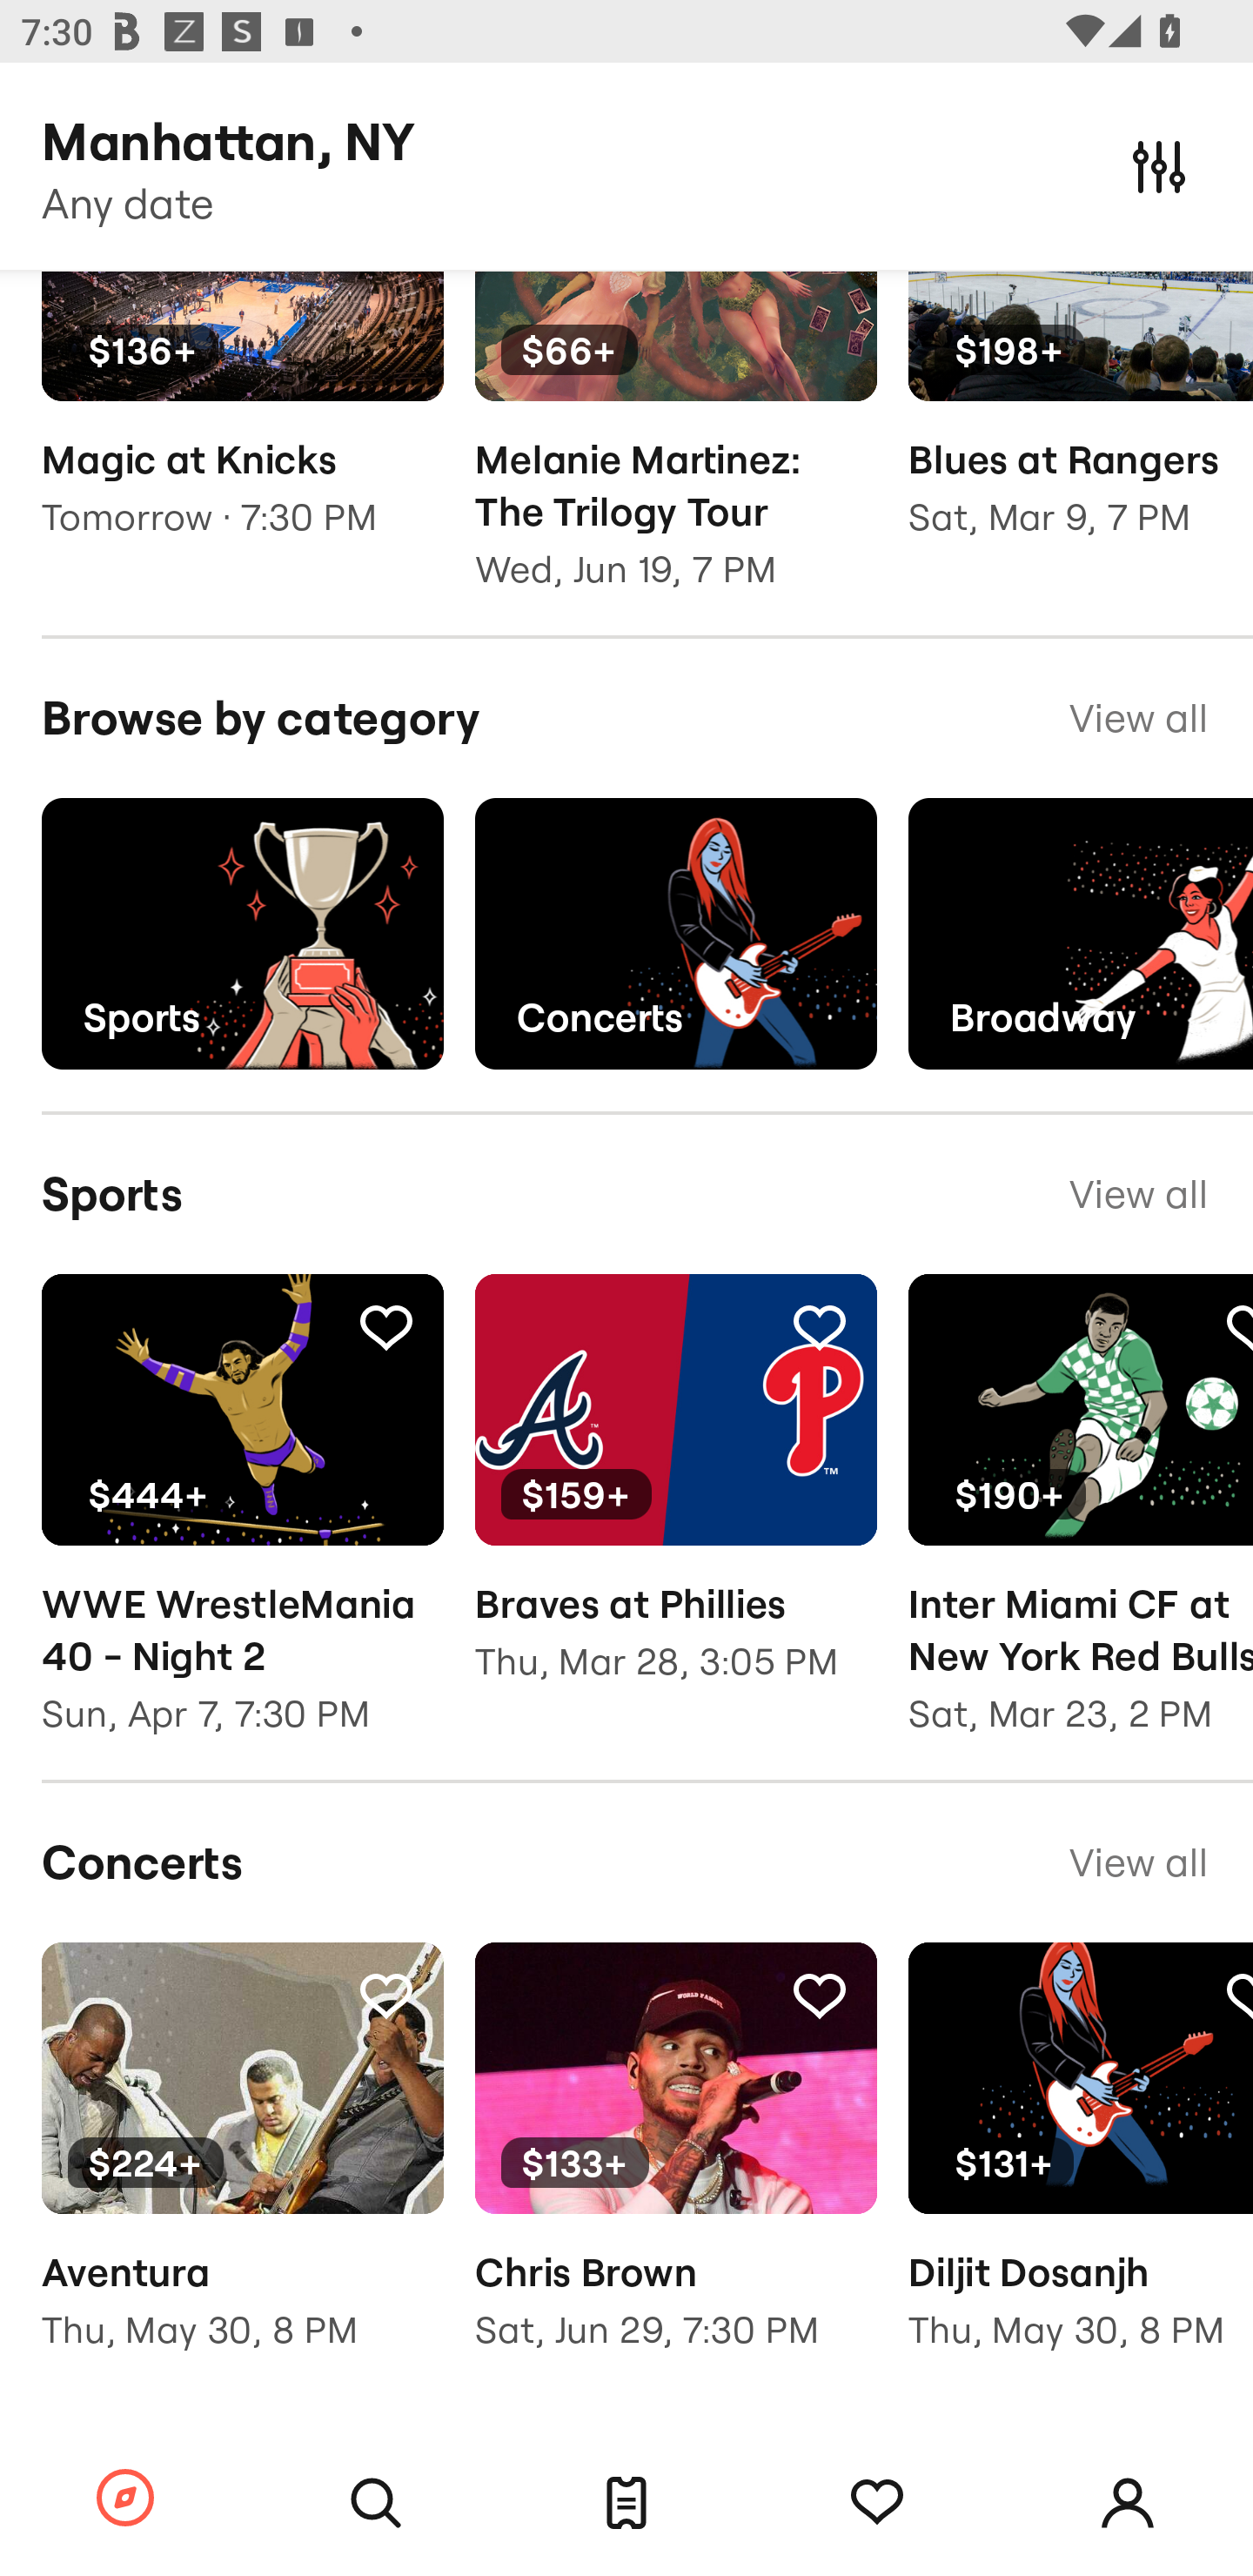  Describe the element at coordinates (1138, 1862) in the screenshot. I see `View all` at that location.